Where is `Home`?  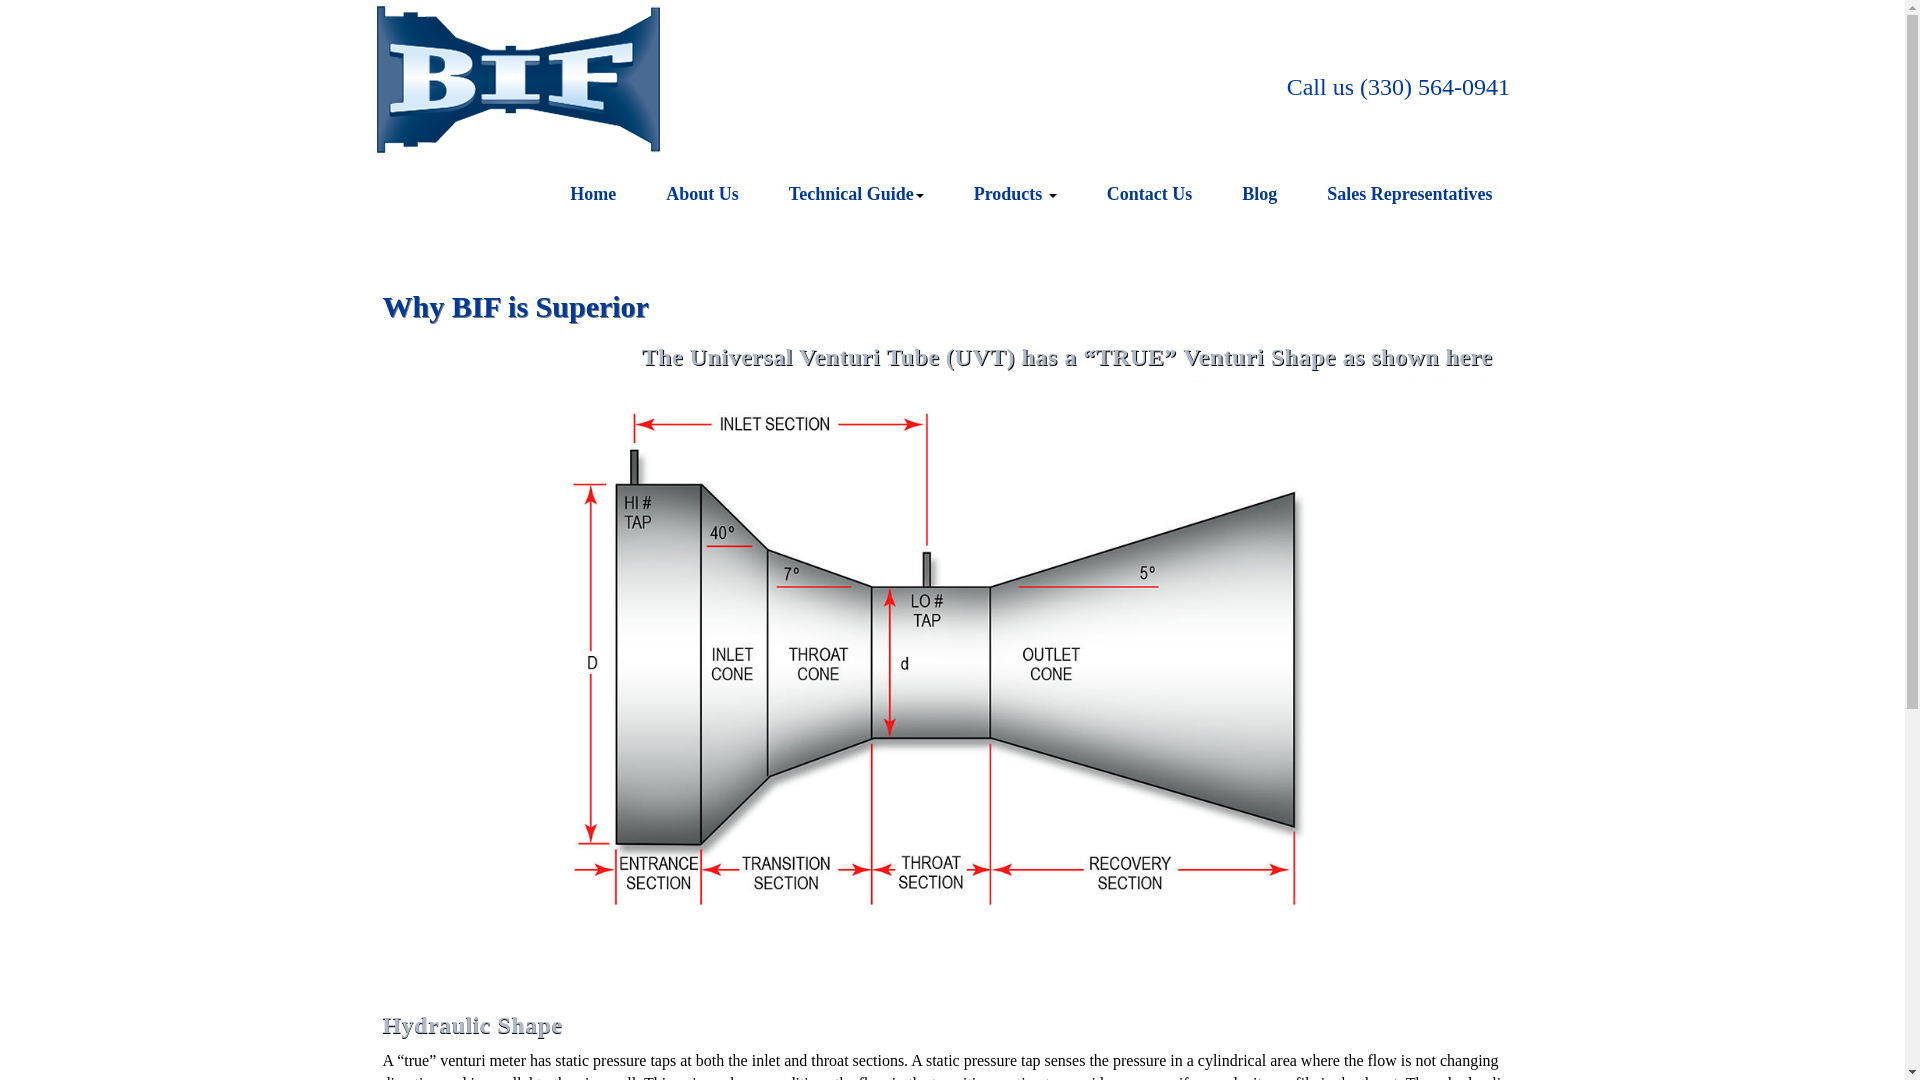 Home is located at coordinates (593, 194).